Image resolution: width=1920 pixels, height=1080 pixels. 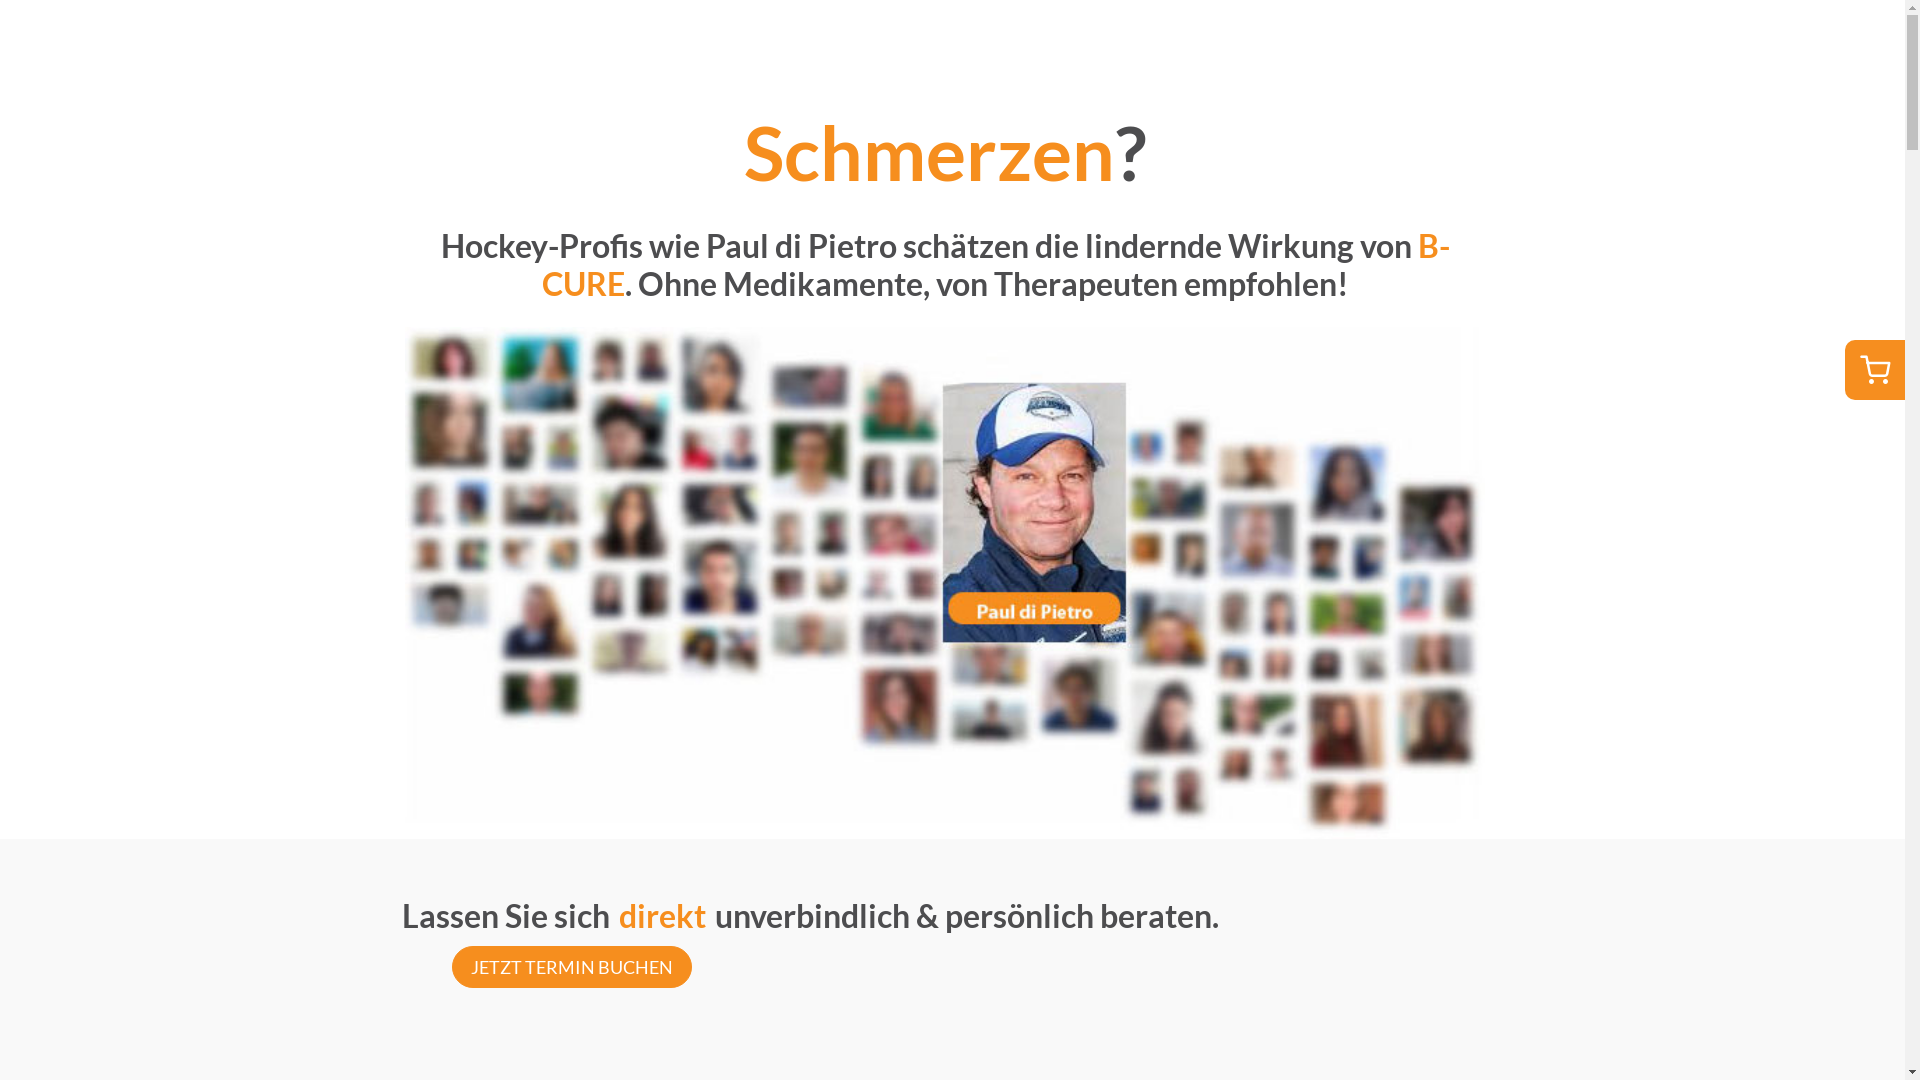 What do you see at coordinates (572, 965) in the screenshot?
I see `JETZT TERMIN BUCHEN` at bounding box center [572, 965].